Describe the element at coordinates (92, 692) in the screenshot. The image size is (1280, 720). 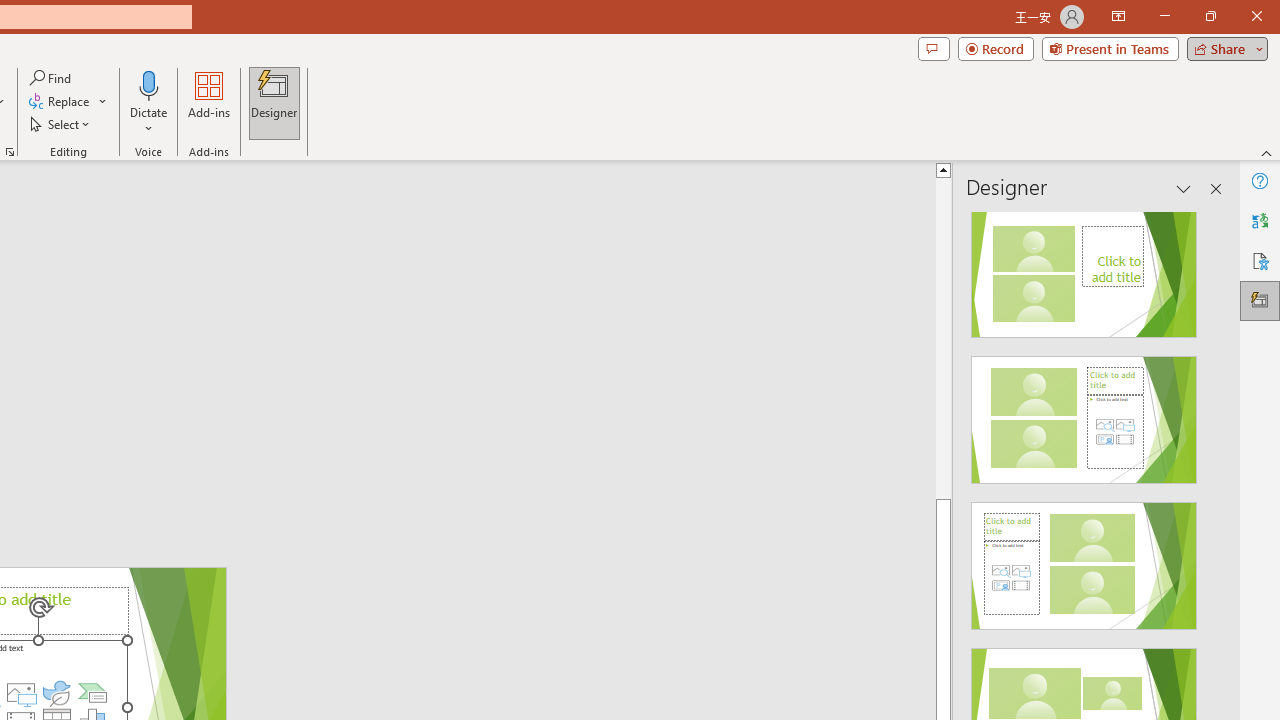
I see `Insert a SmartArt Graphic` at that location.